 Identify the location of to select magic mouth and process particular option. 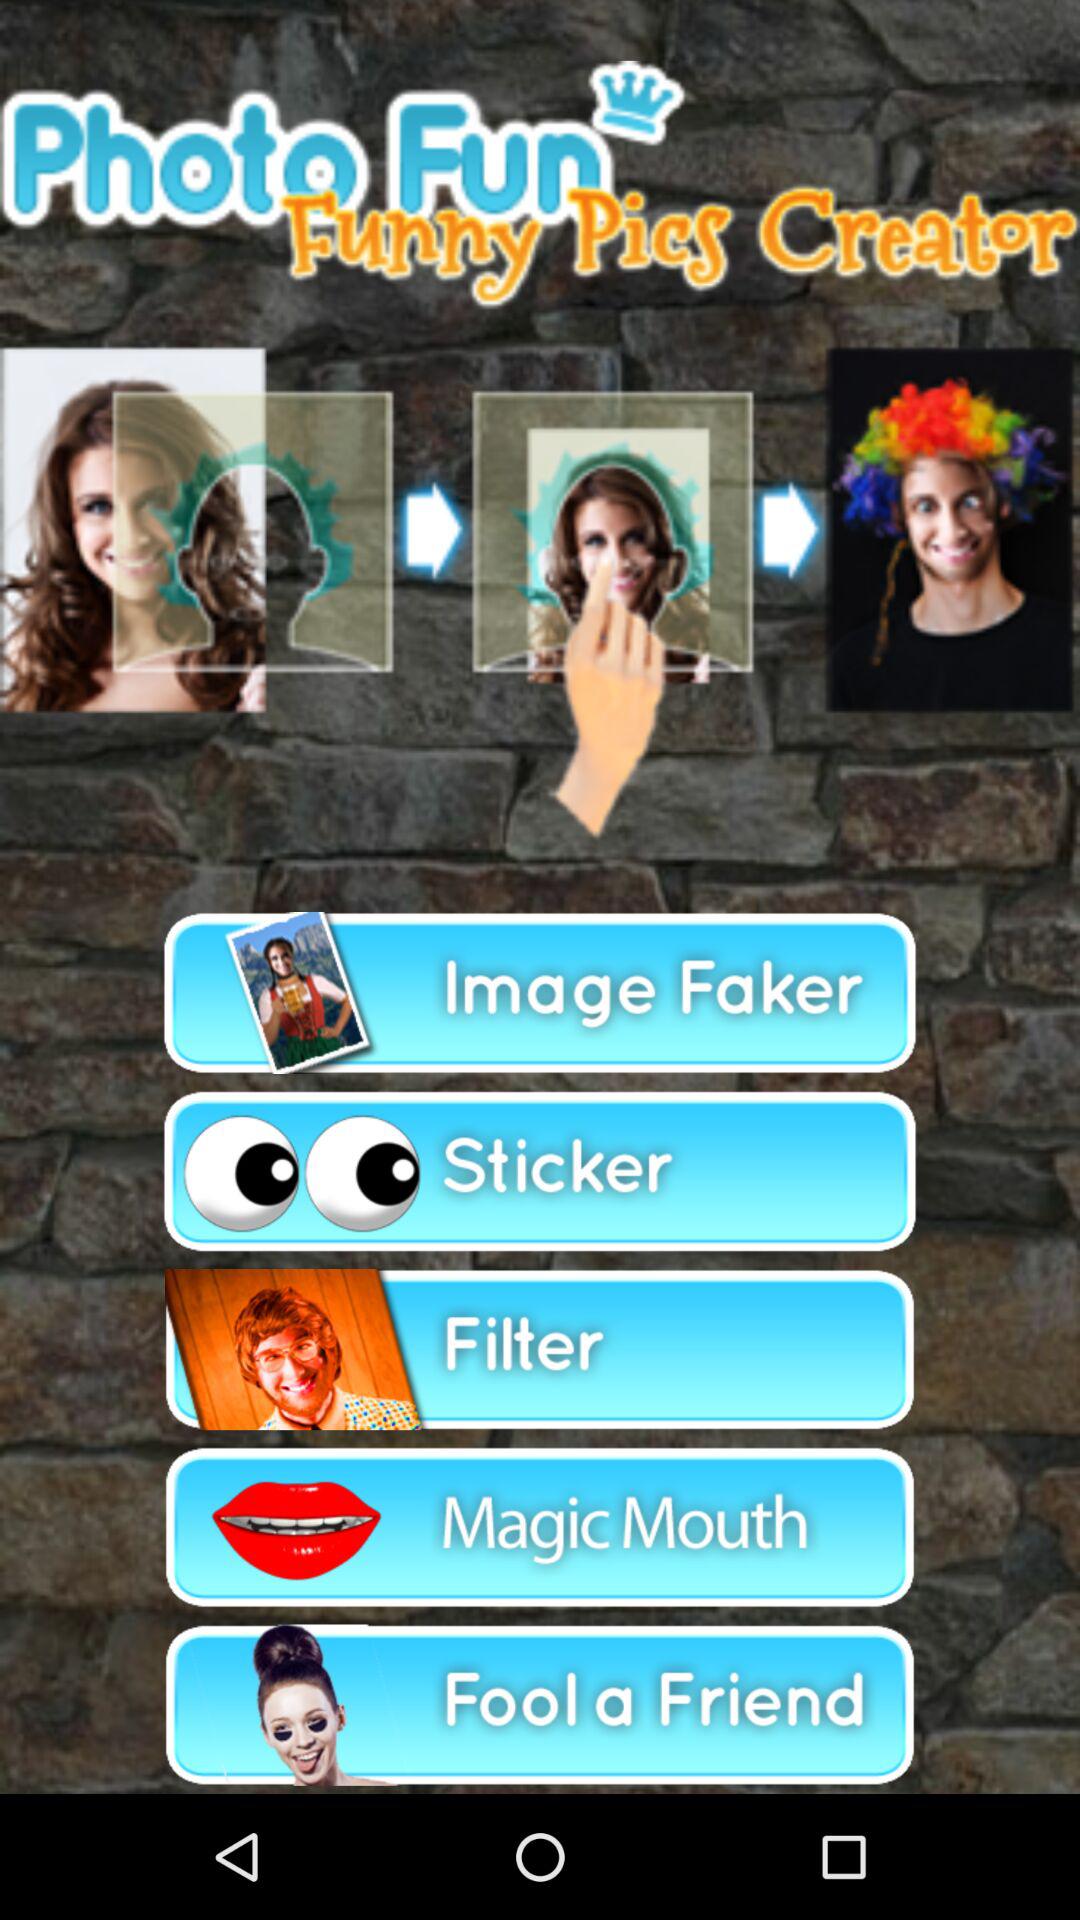
(540, 1527).